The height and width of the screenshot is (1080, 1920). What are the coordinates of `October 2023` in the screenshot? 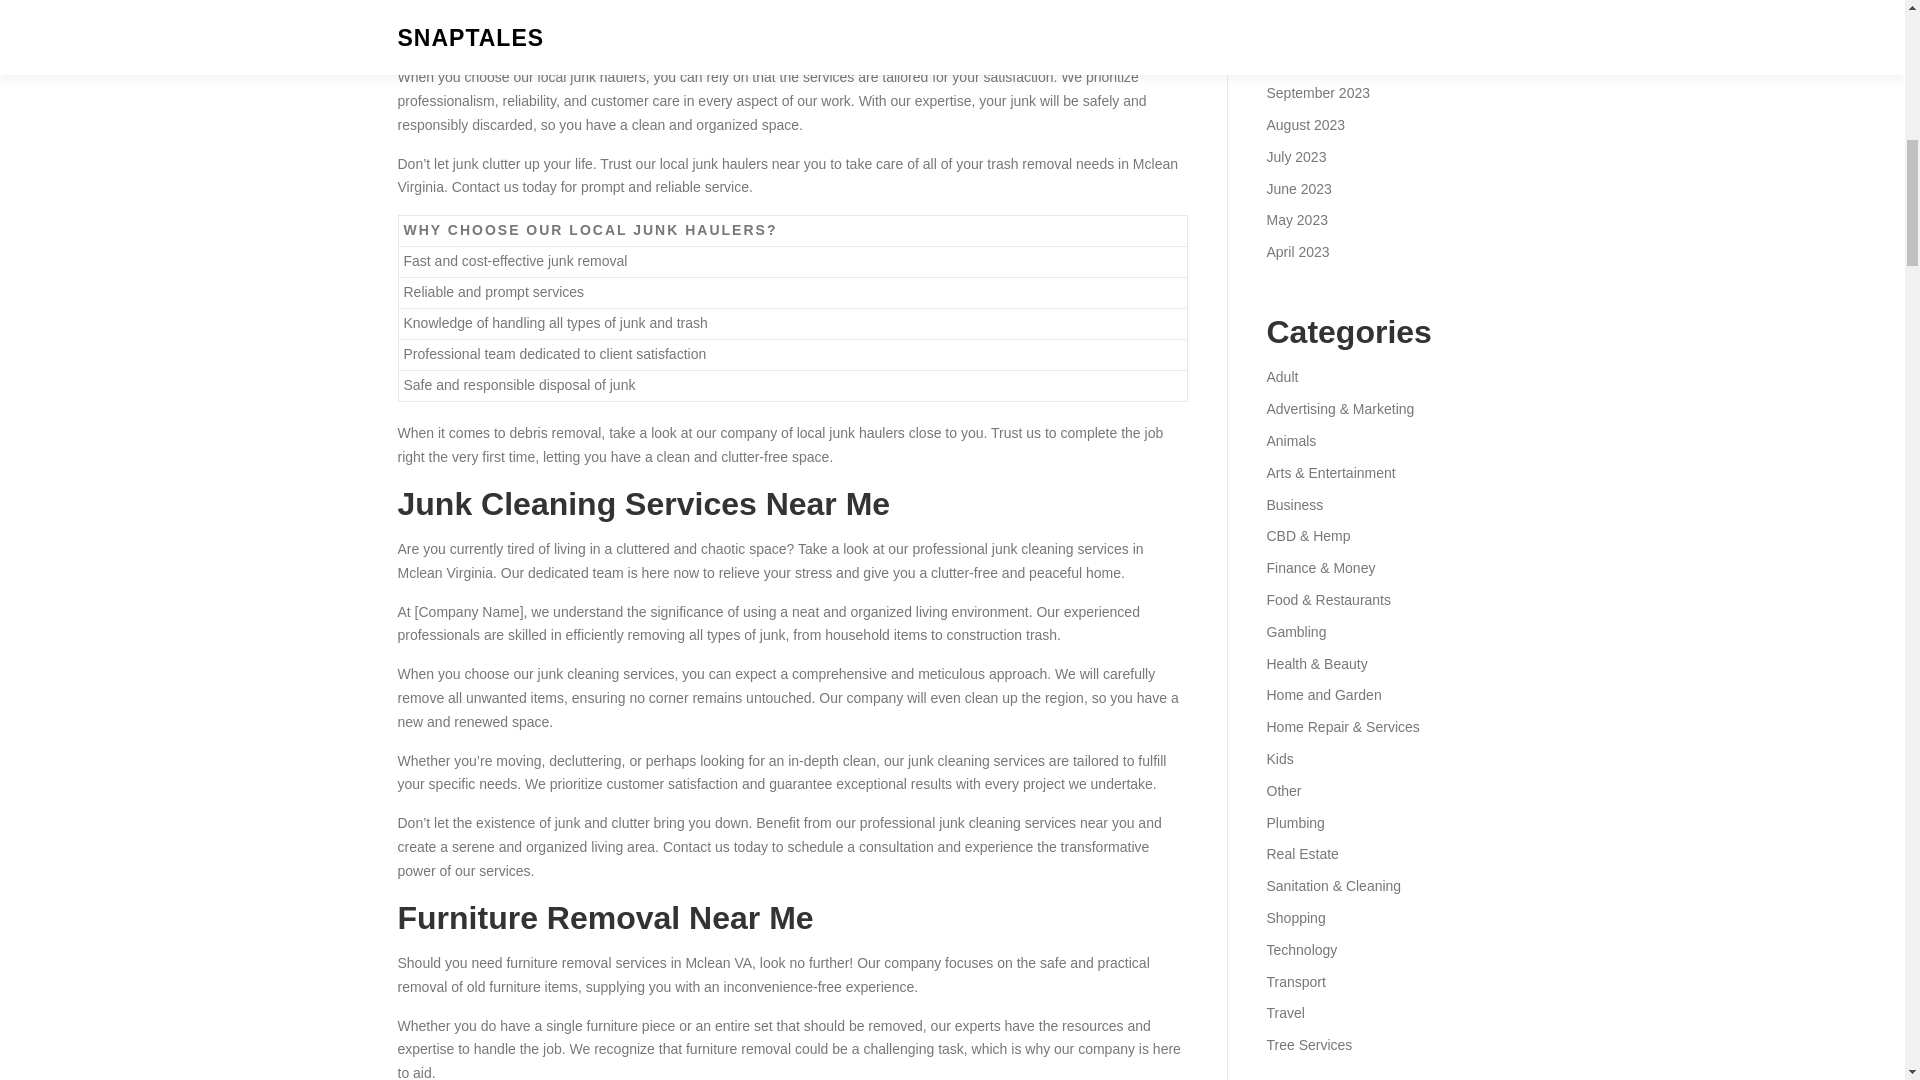 It's located at (1308, 60).